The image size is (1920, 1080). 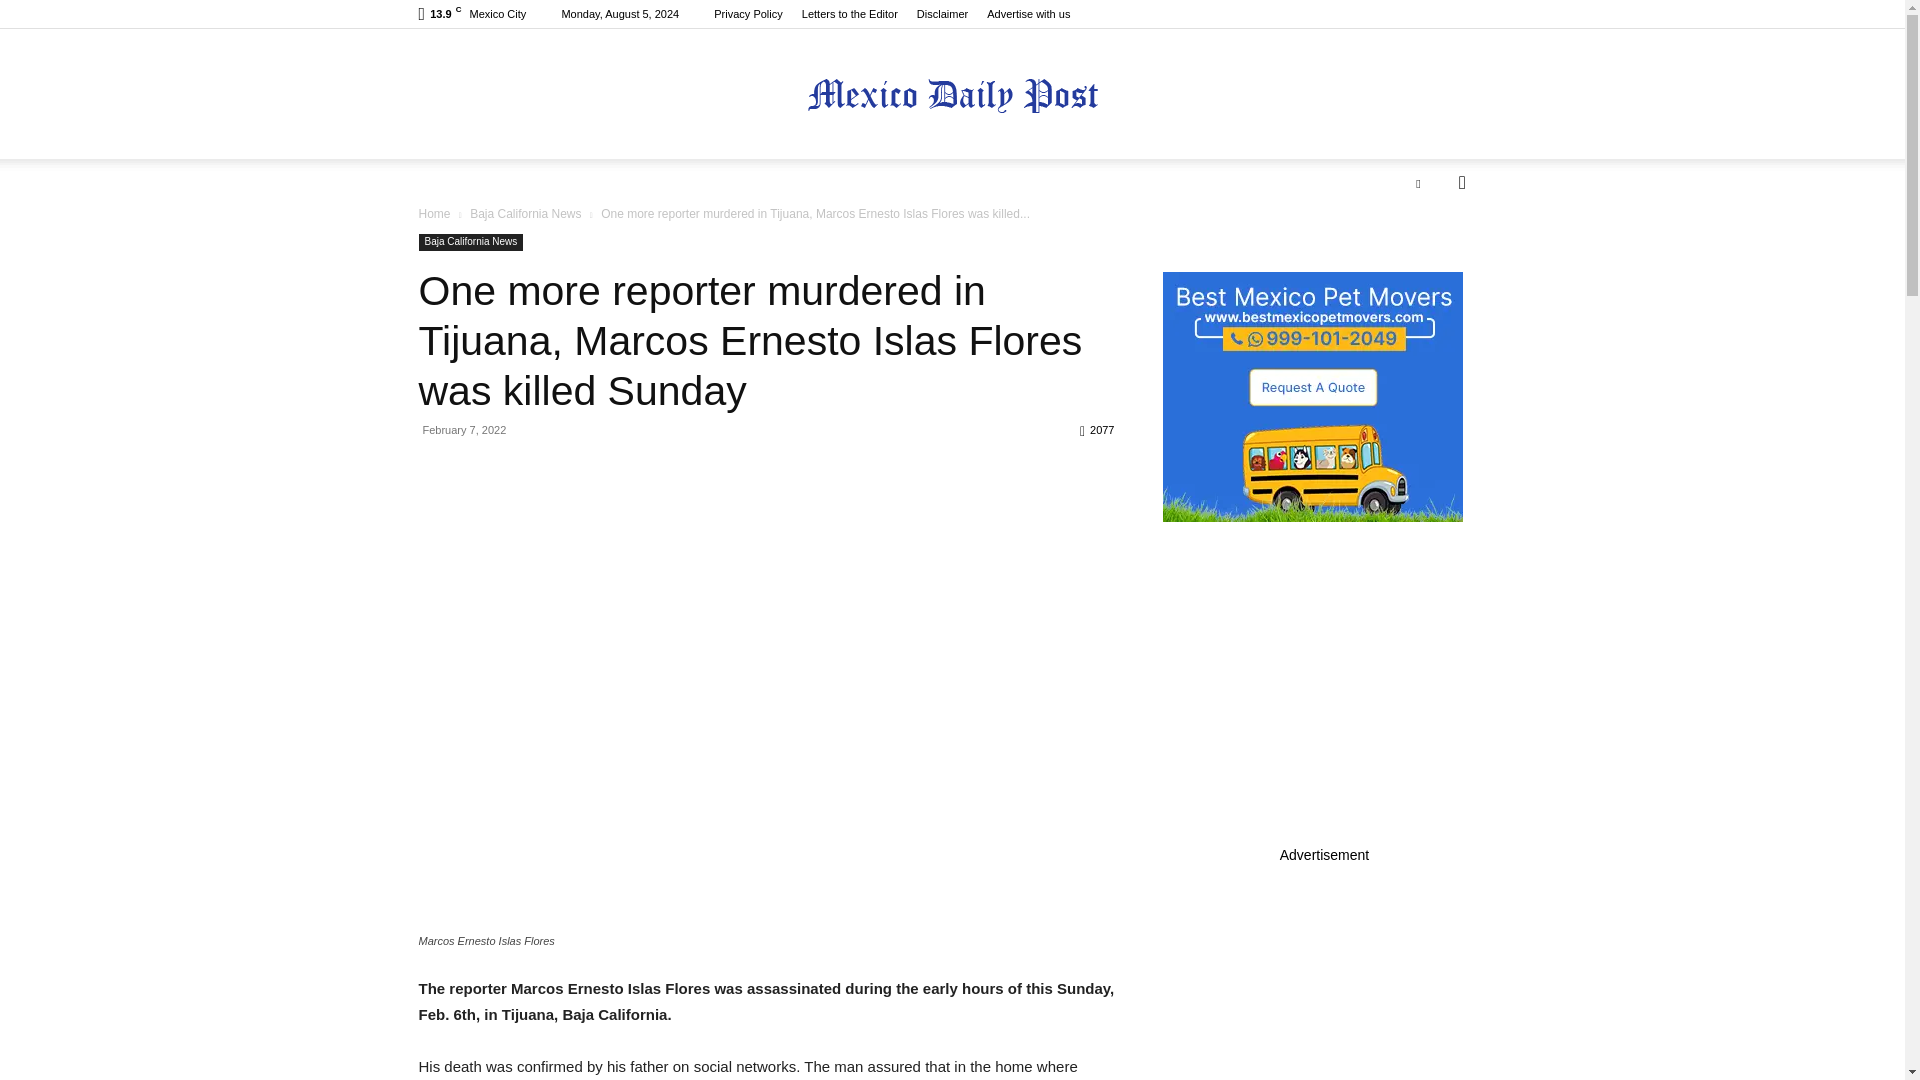 I want to click on Baja California News, so click(x=470, y=242).